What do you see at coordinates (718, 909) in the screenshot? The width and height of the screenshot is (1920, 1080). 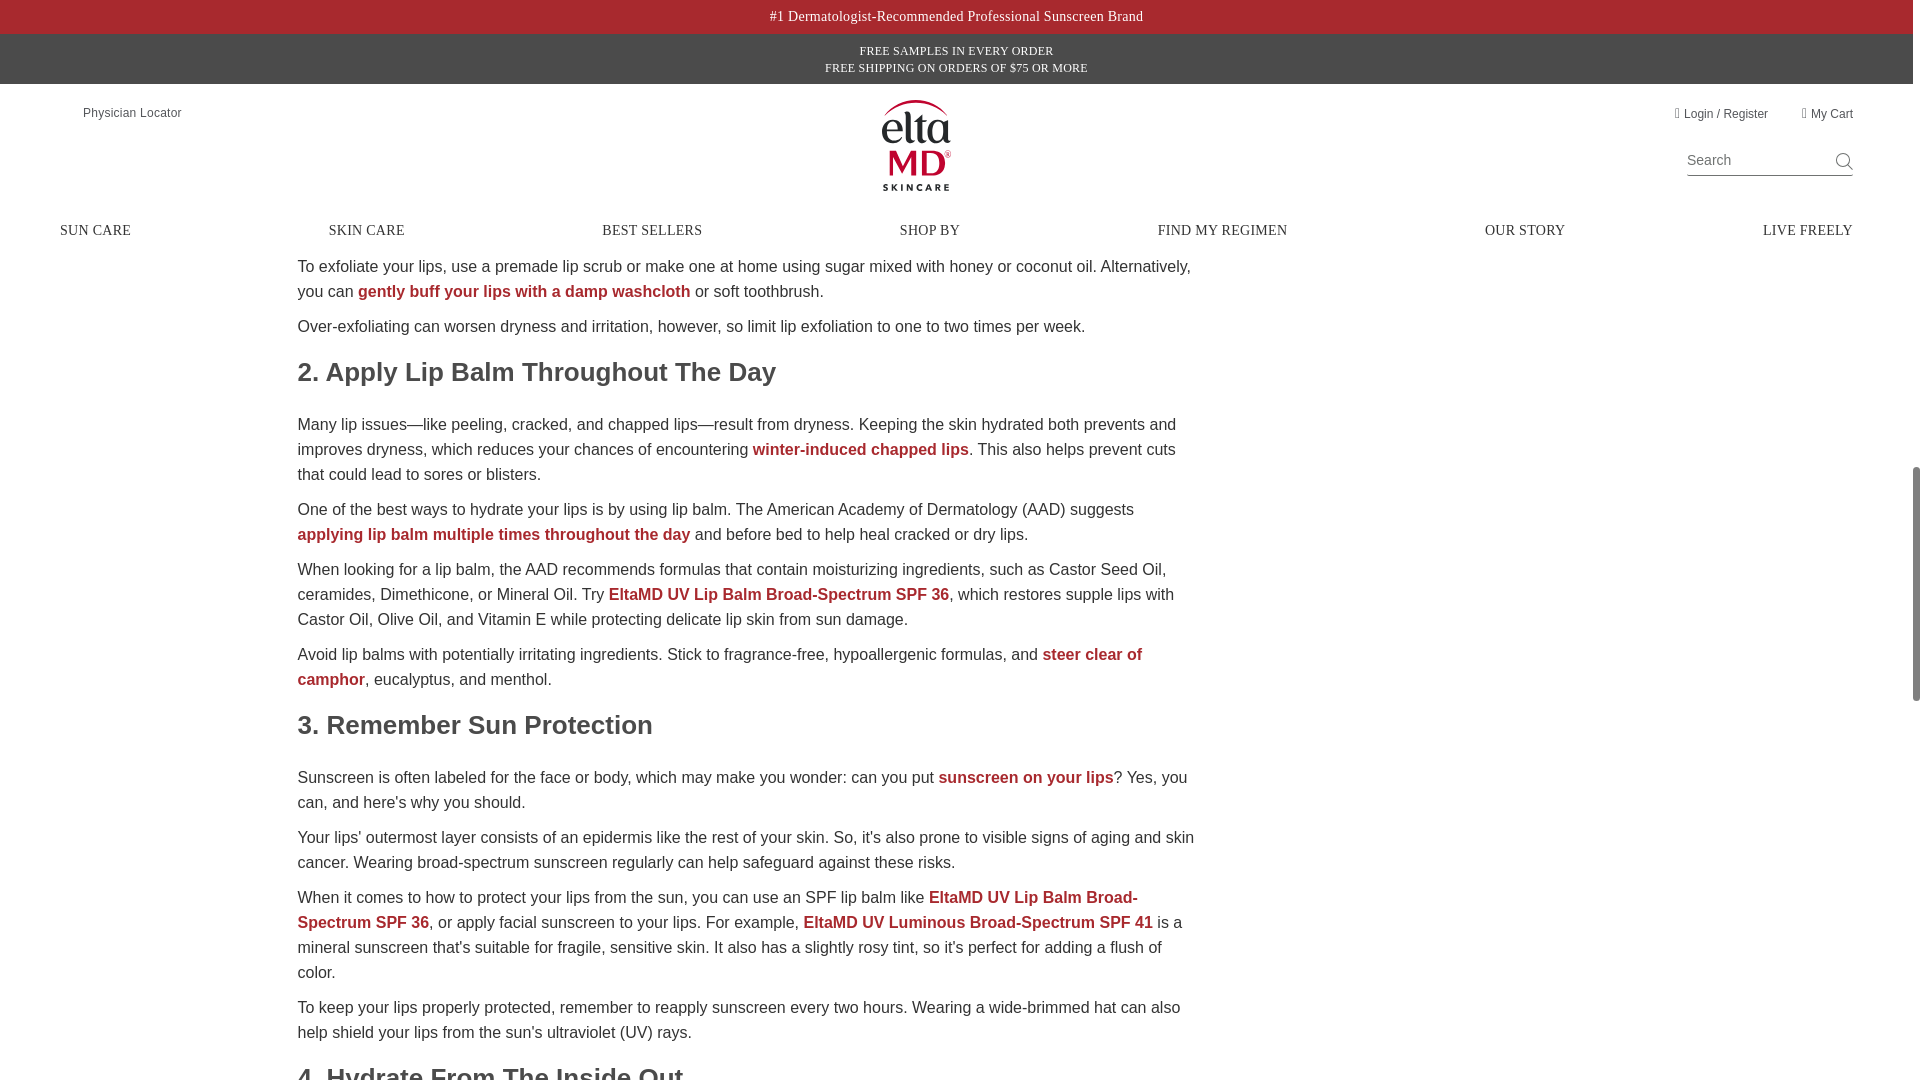 I see `EltaMD UV Lip Balm Broad-Spectrum SPF 36` at bounding box center [718, 909].